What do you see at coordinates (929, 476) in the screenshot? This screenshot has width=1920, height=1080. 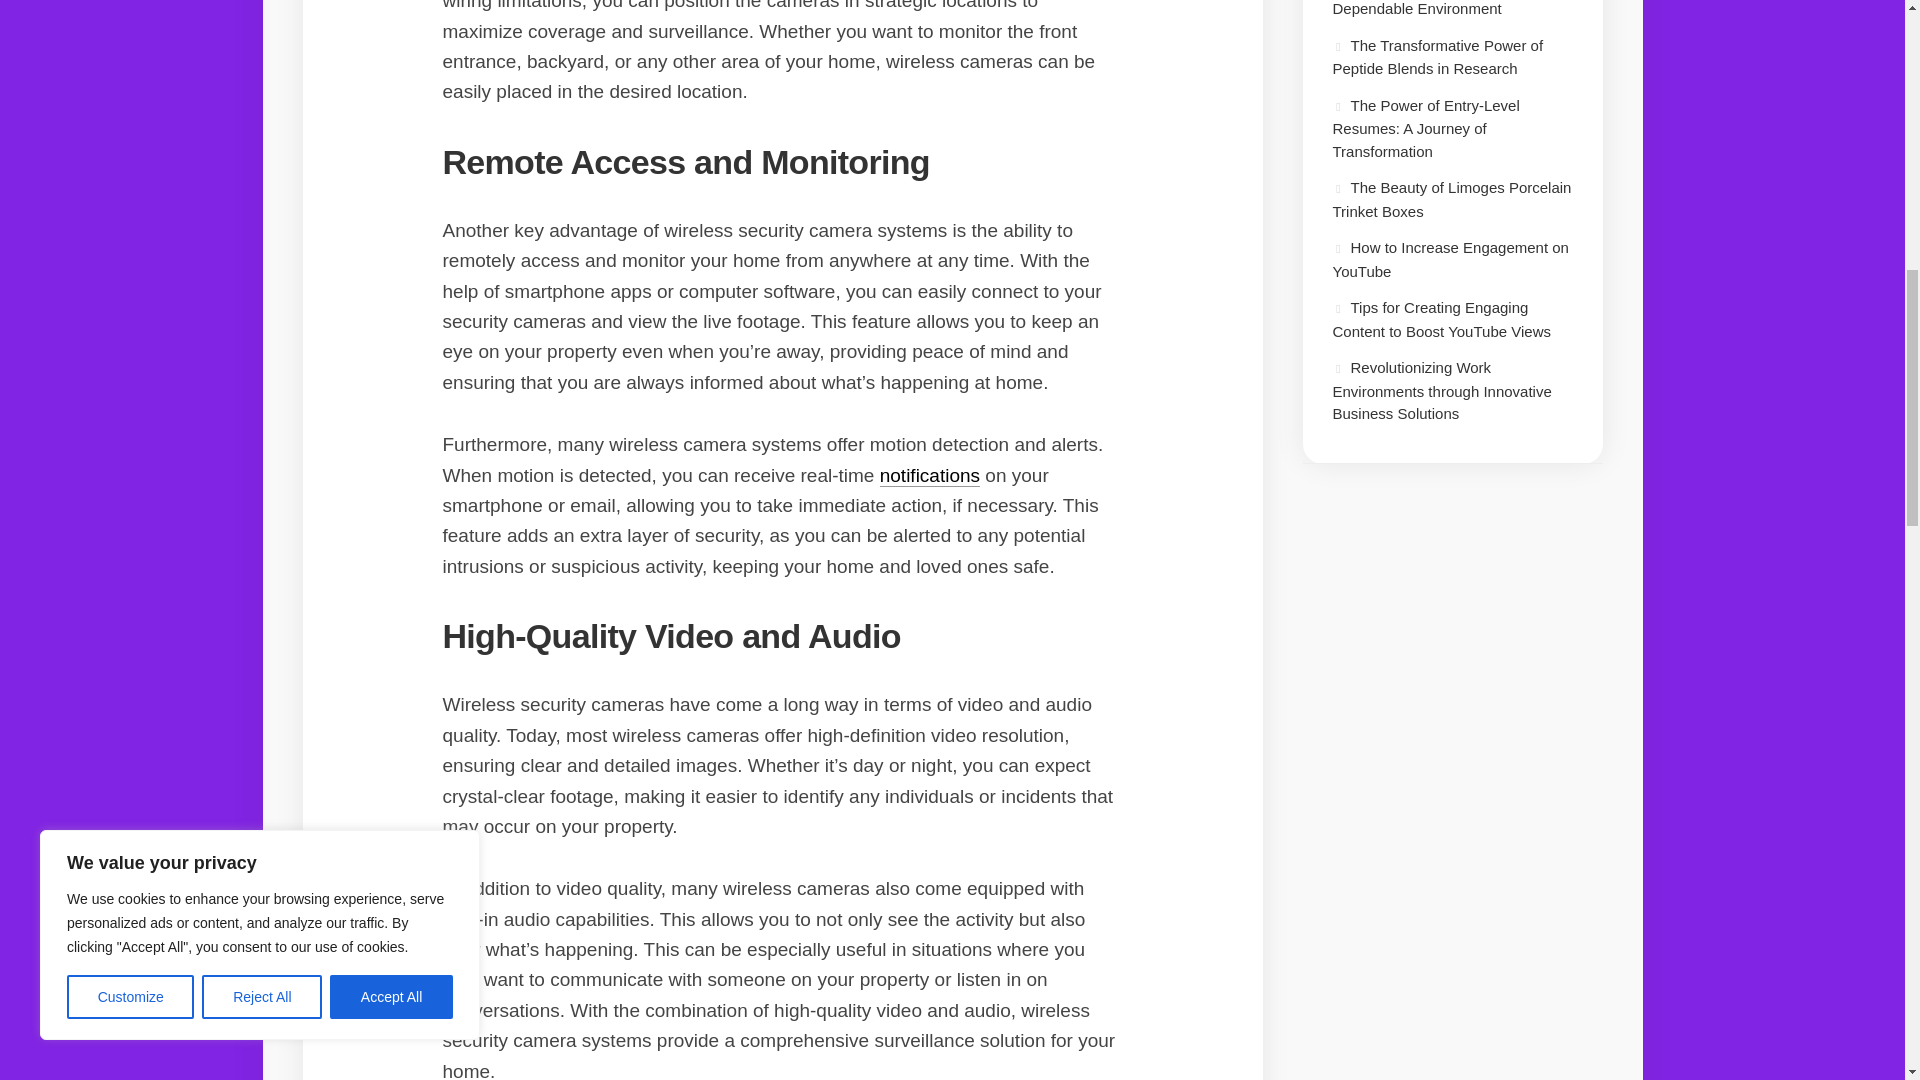 I see `notifications` at bounding box center [929, 476].